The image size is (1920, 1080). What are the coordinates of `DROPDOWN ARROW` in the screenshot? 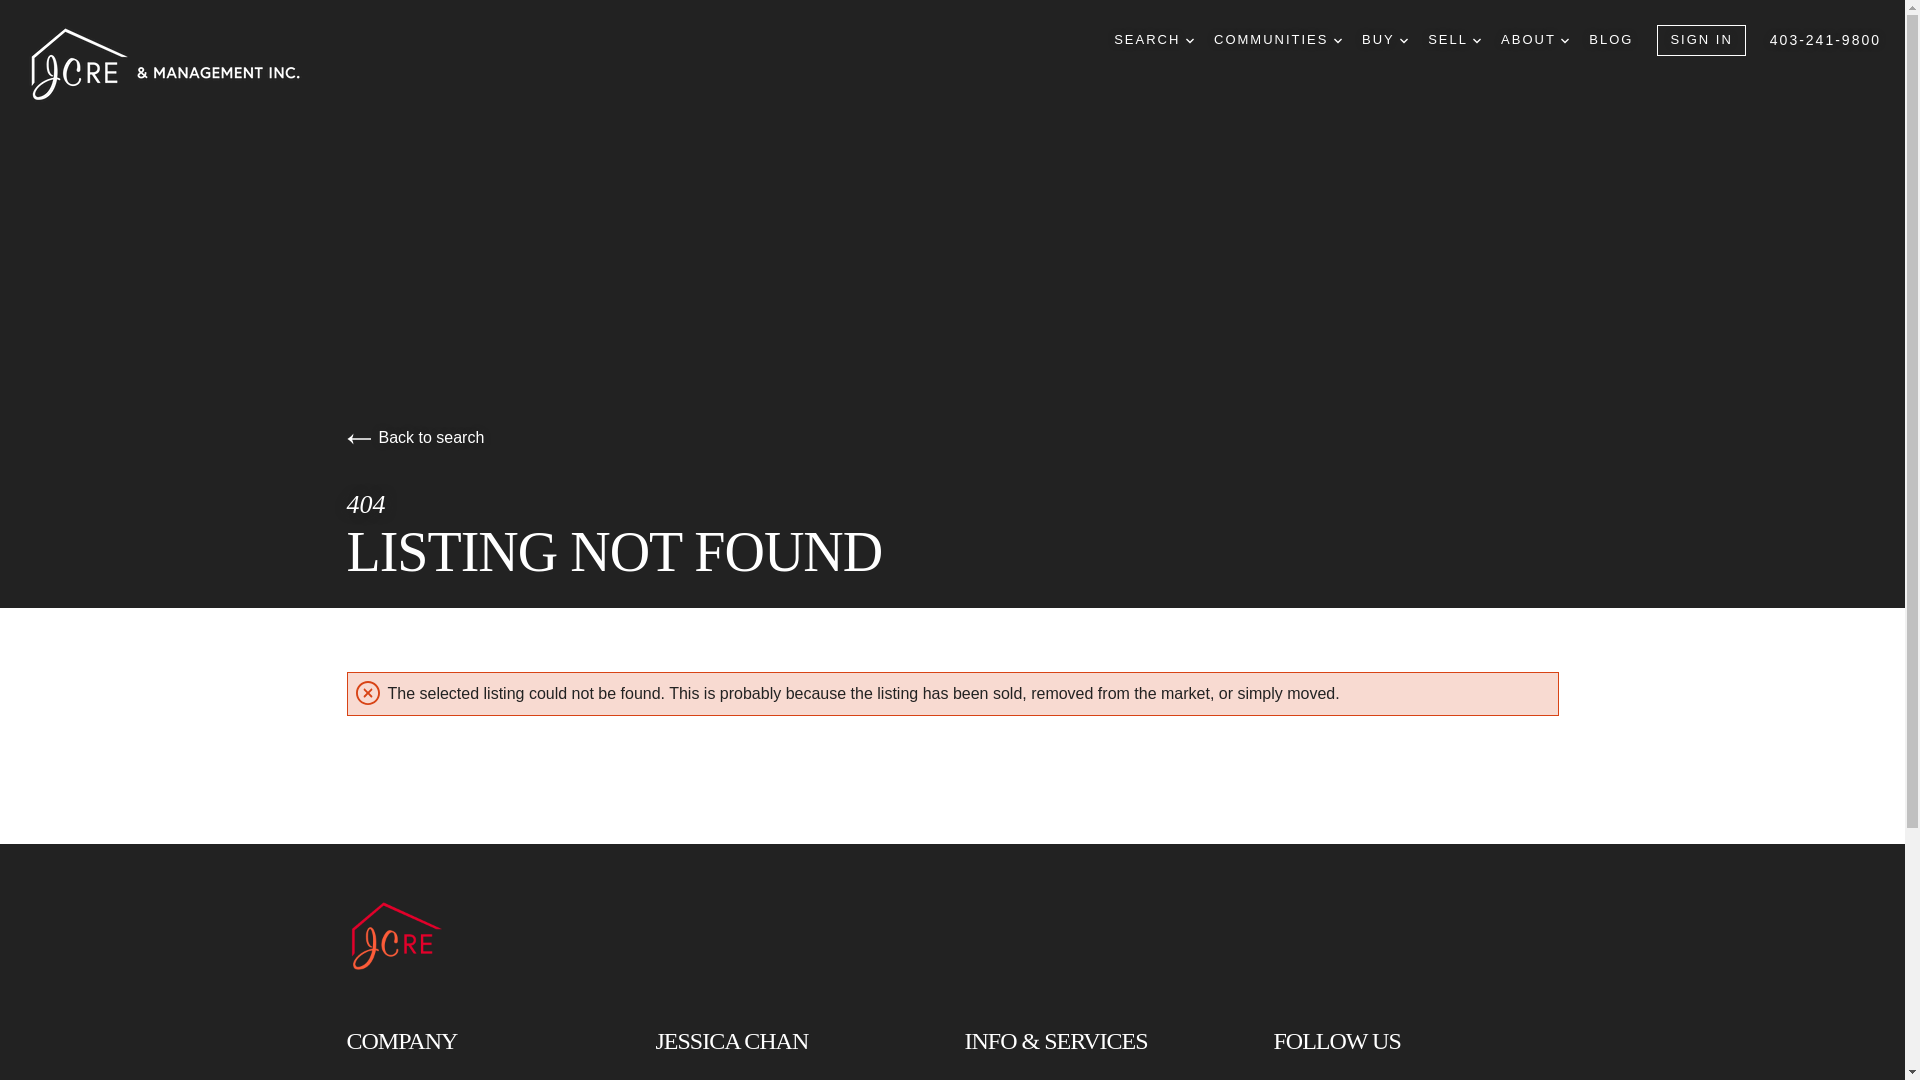 It's located at (1403, 40).